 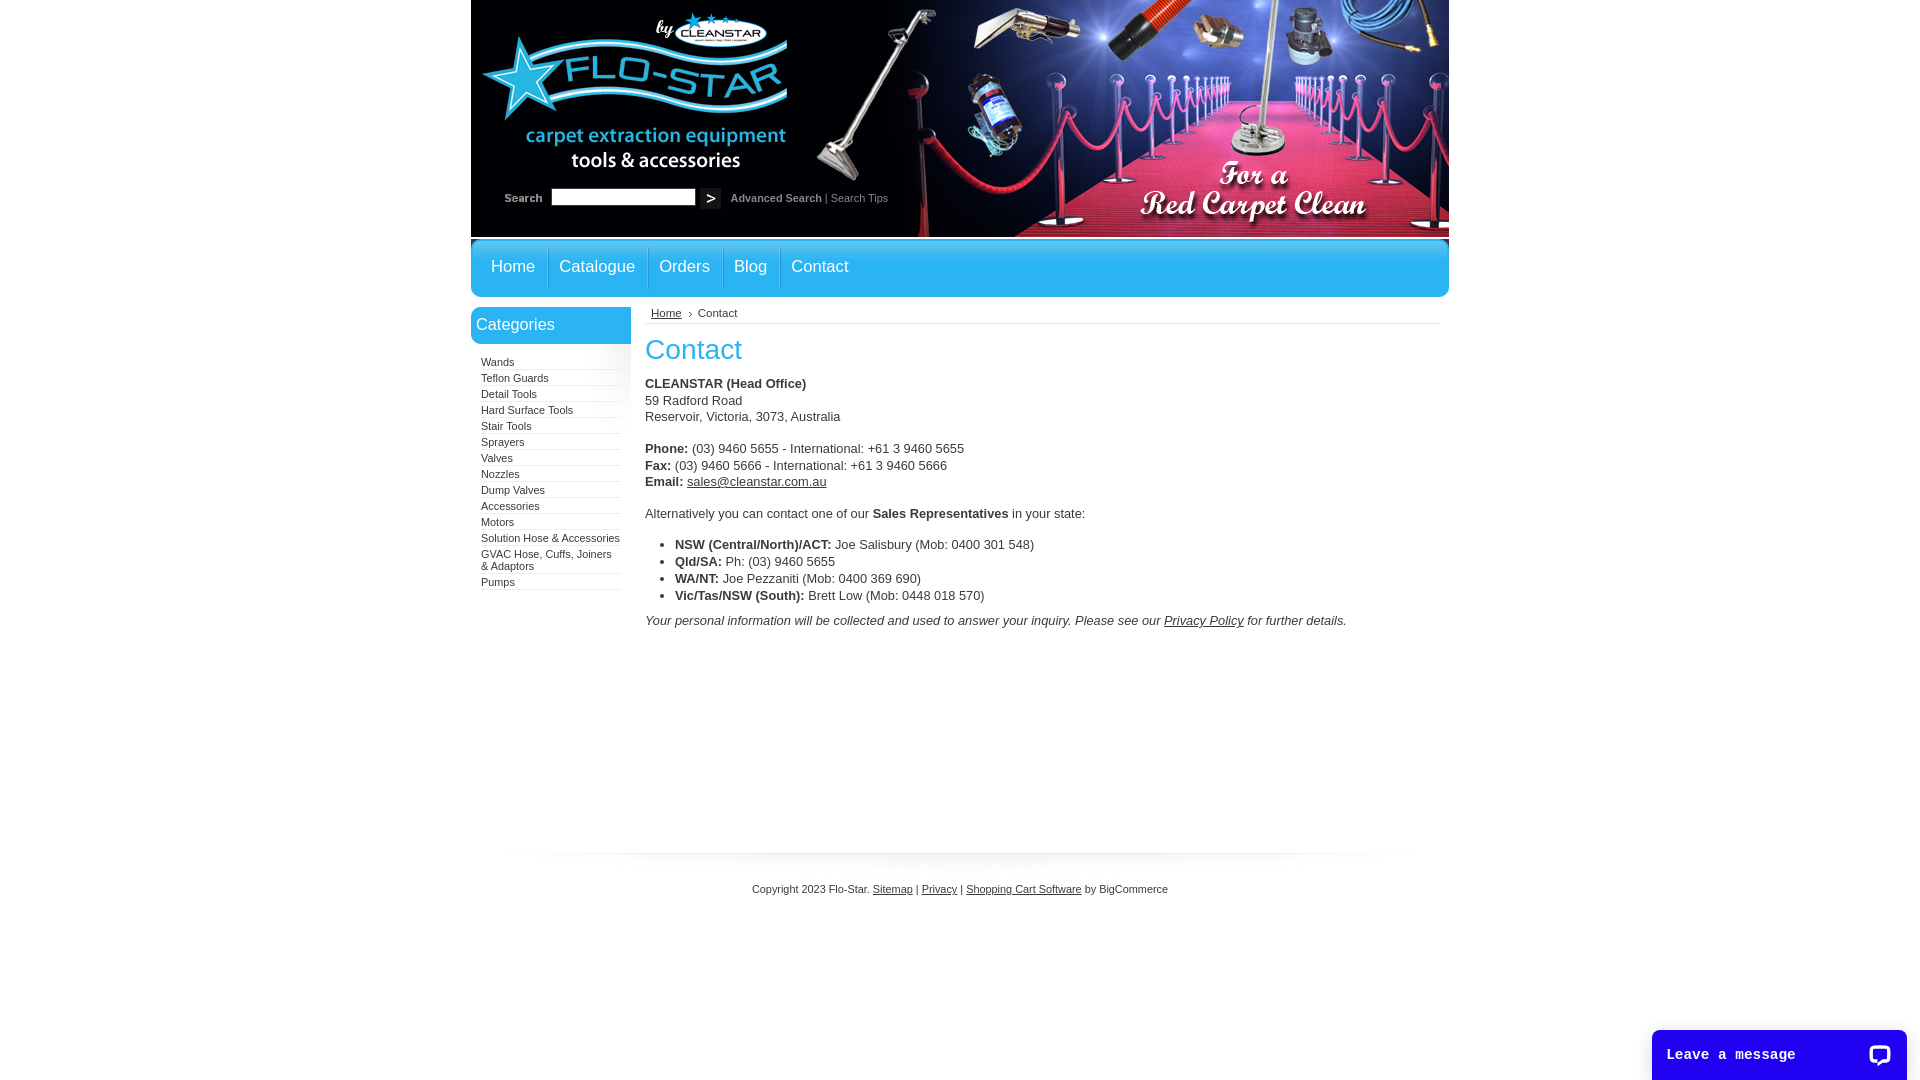 I want to click on Catalogue, so click(x=597, y=268).